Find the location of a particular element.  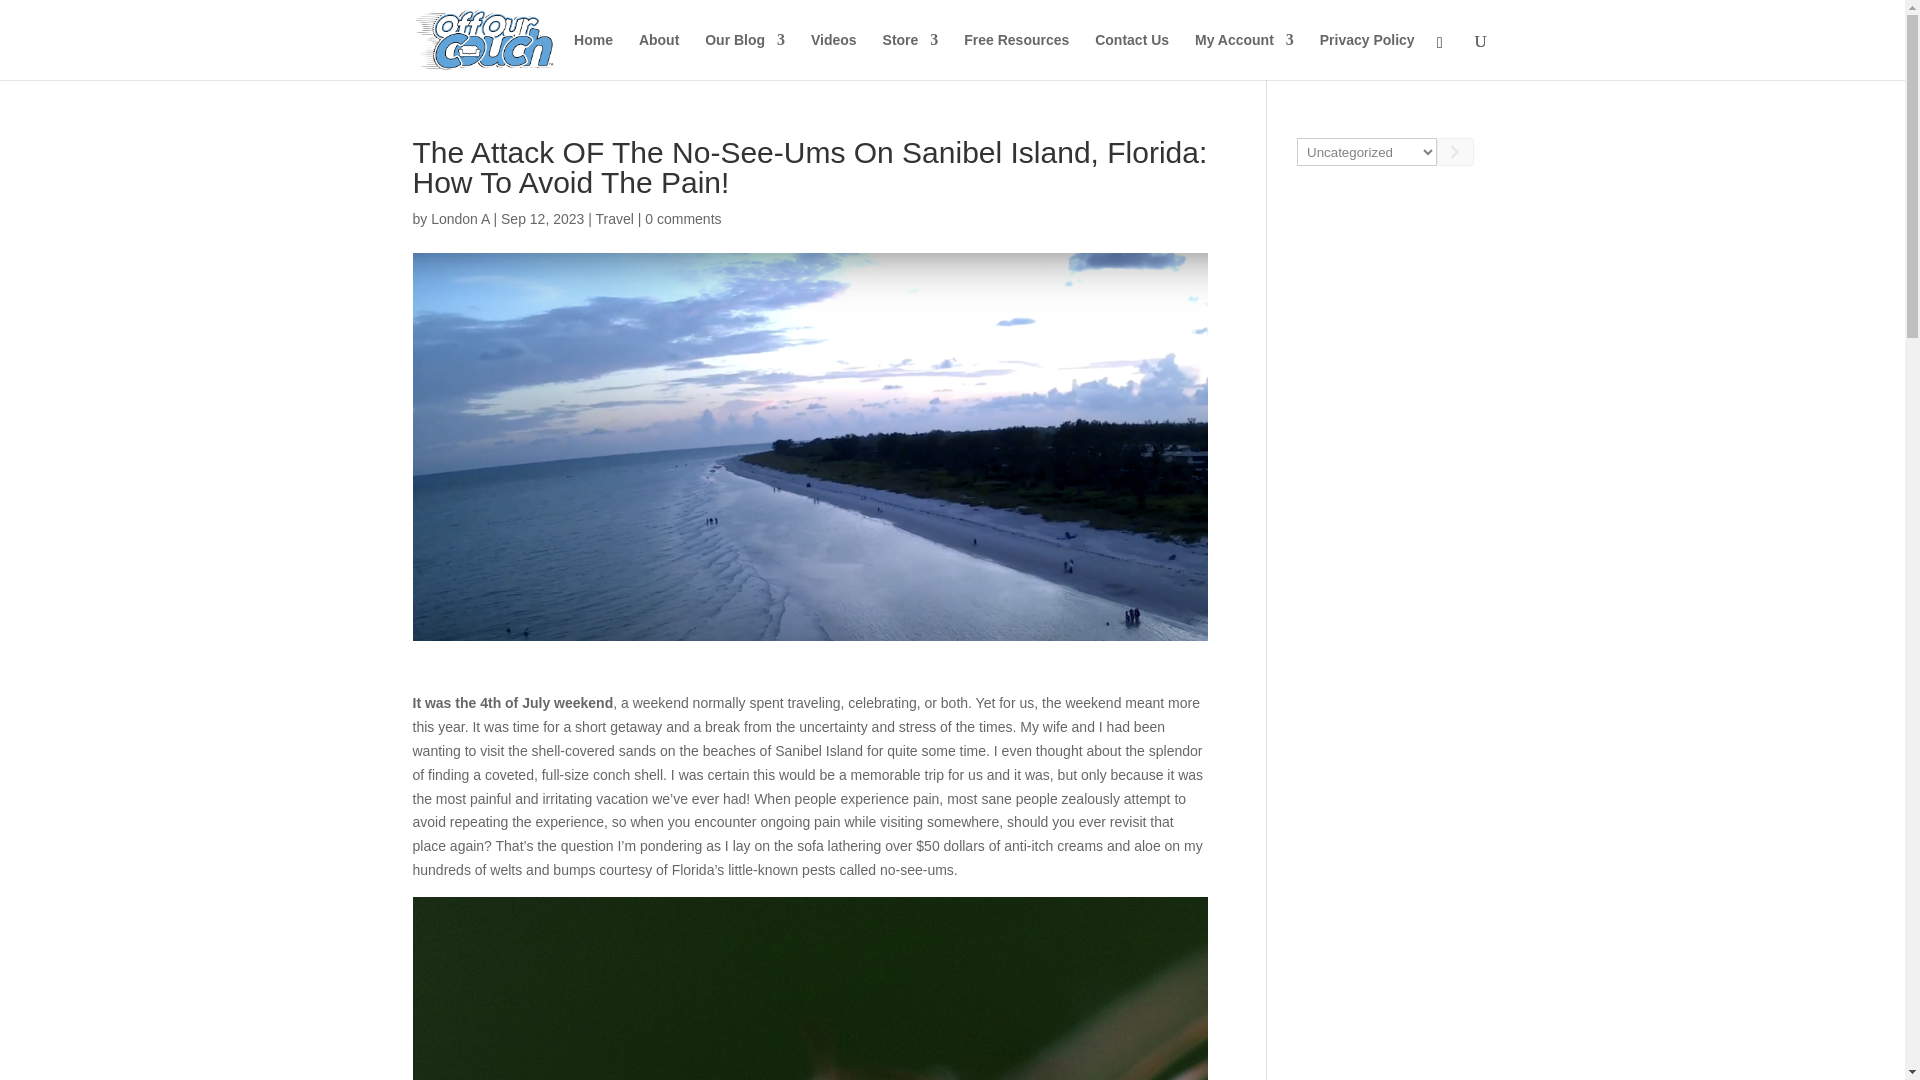

Our Blog is located at coordinates (744, 56).